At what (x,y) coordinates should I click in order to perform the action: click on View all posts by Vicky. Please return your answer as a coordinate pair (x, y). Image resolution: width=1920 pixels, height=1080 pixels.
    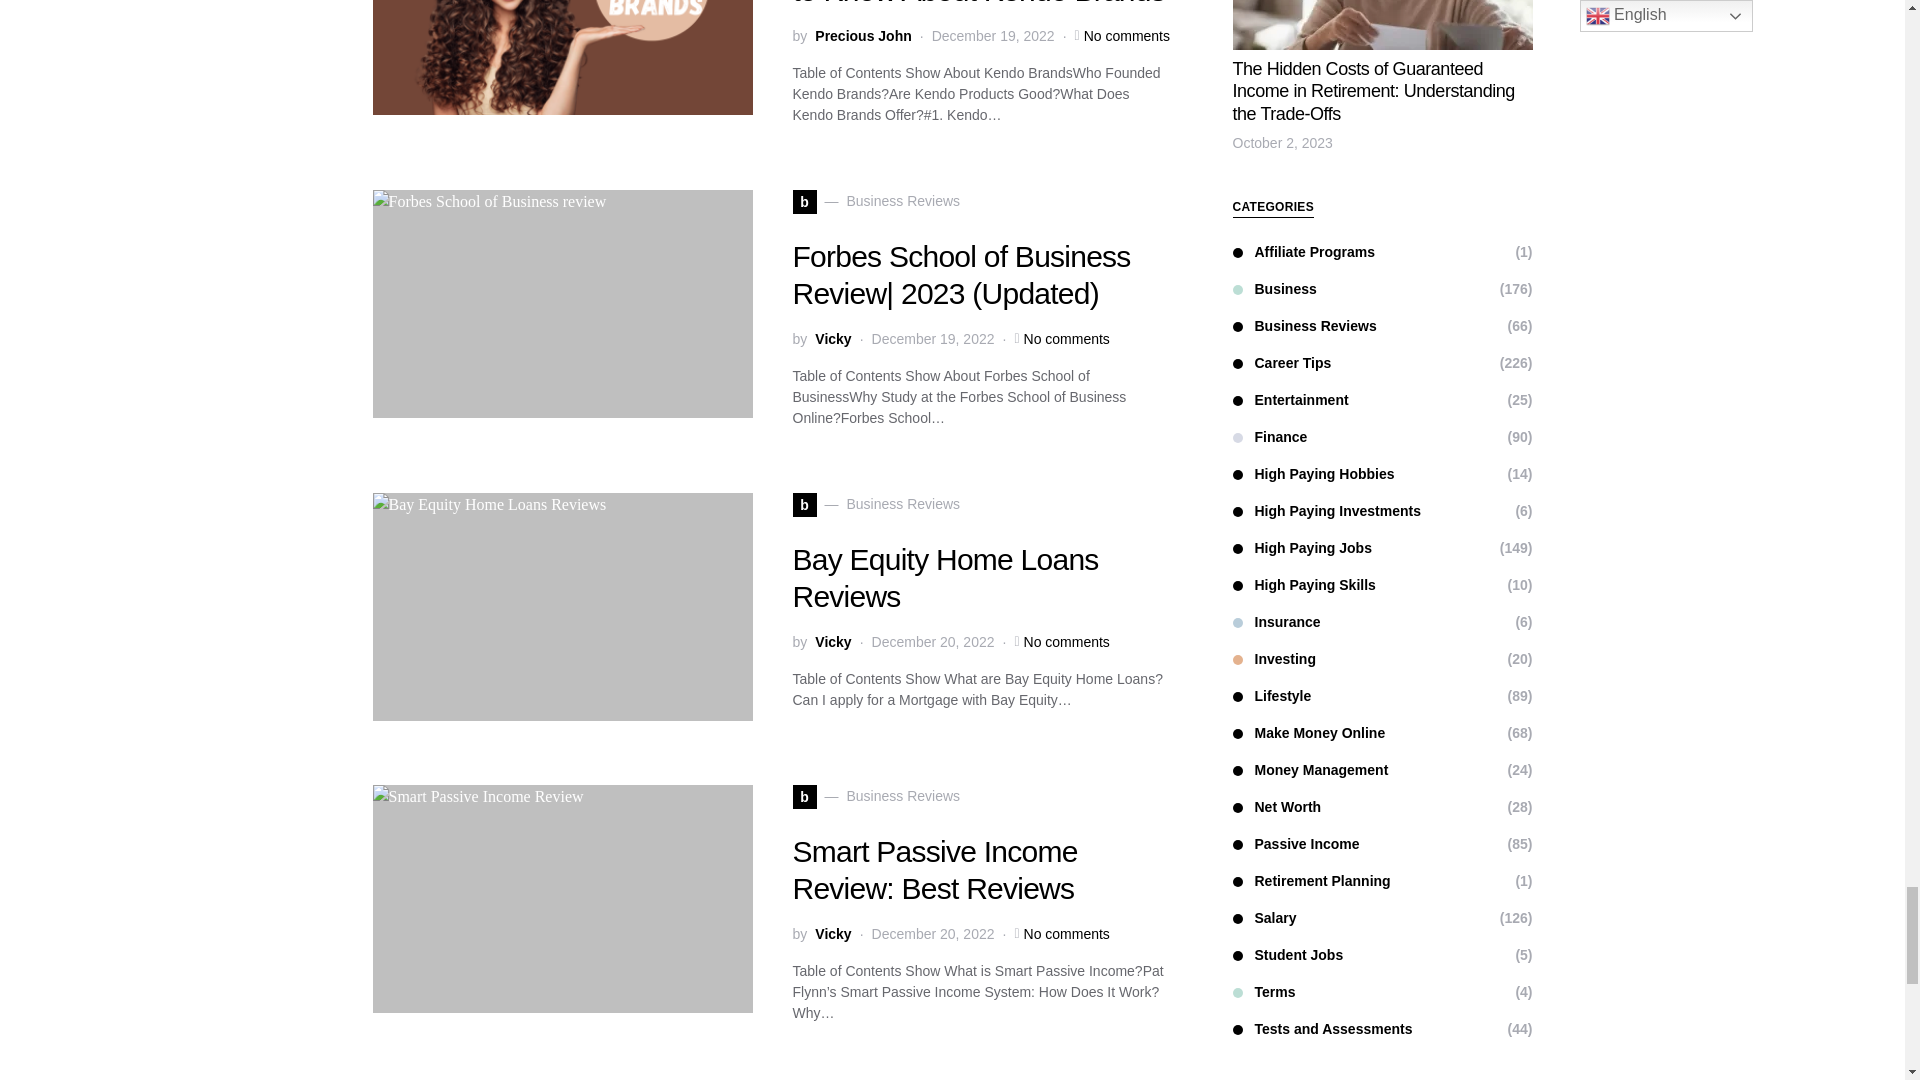
    Looking at the image, I should click on (832, 642).